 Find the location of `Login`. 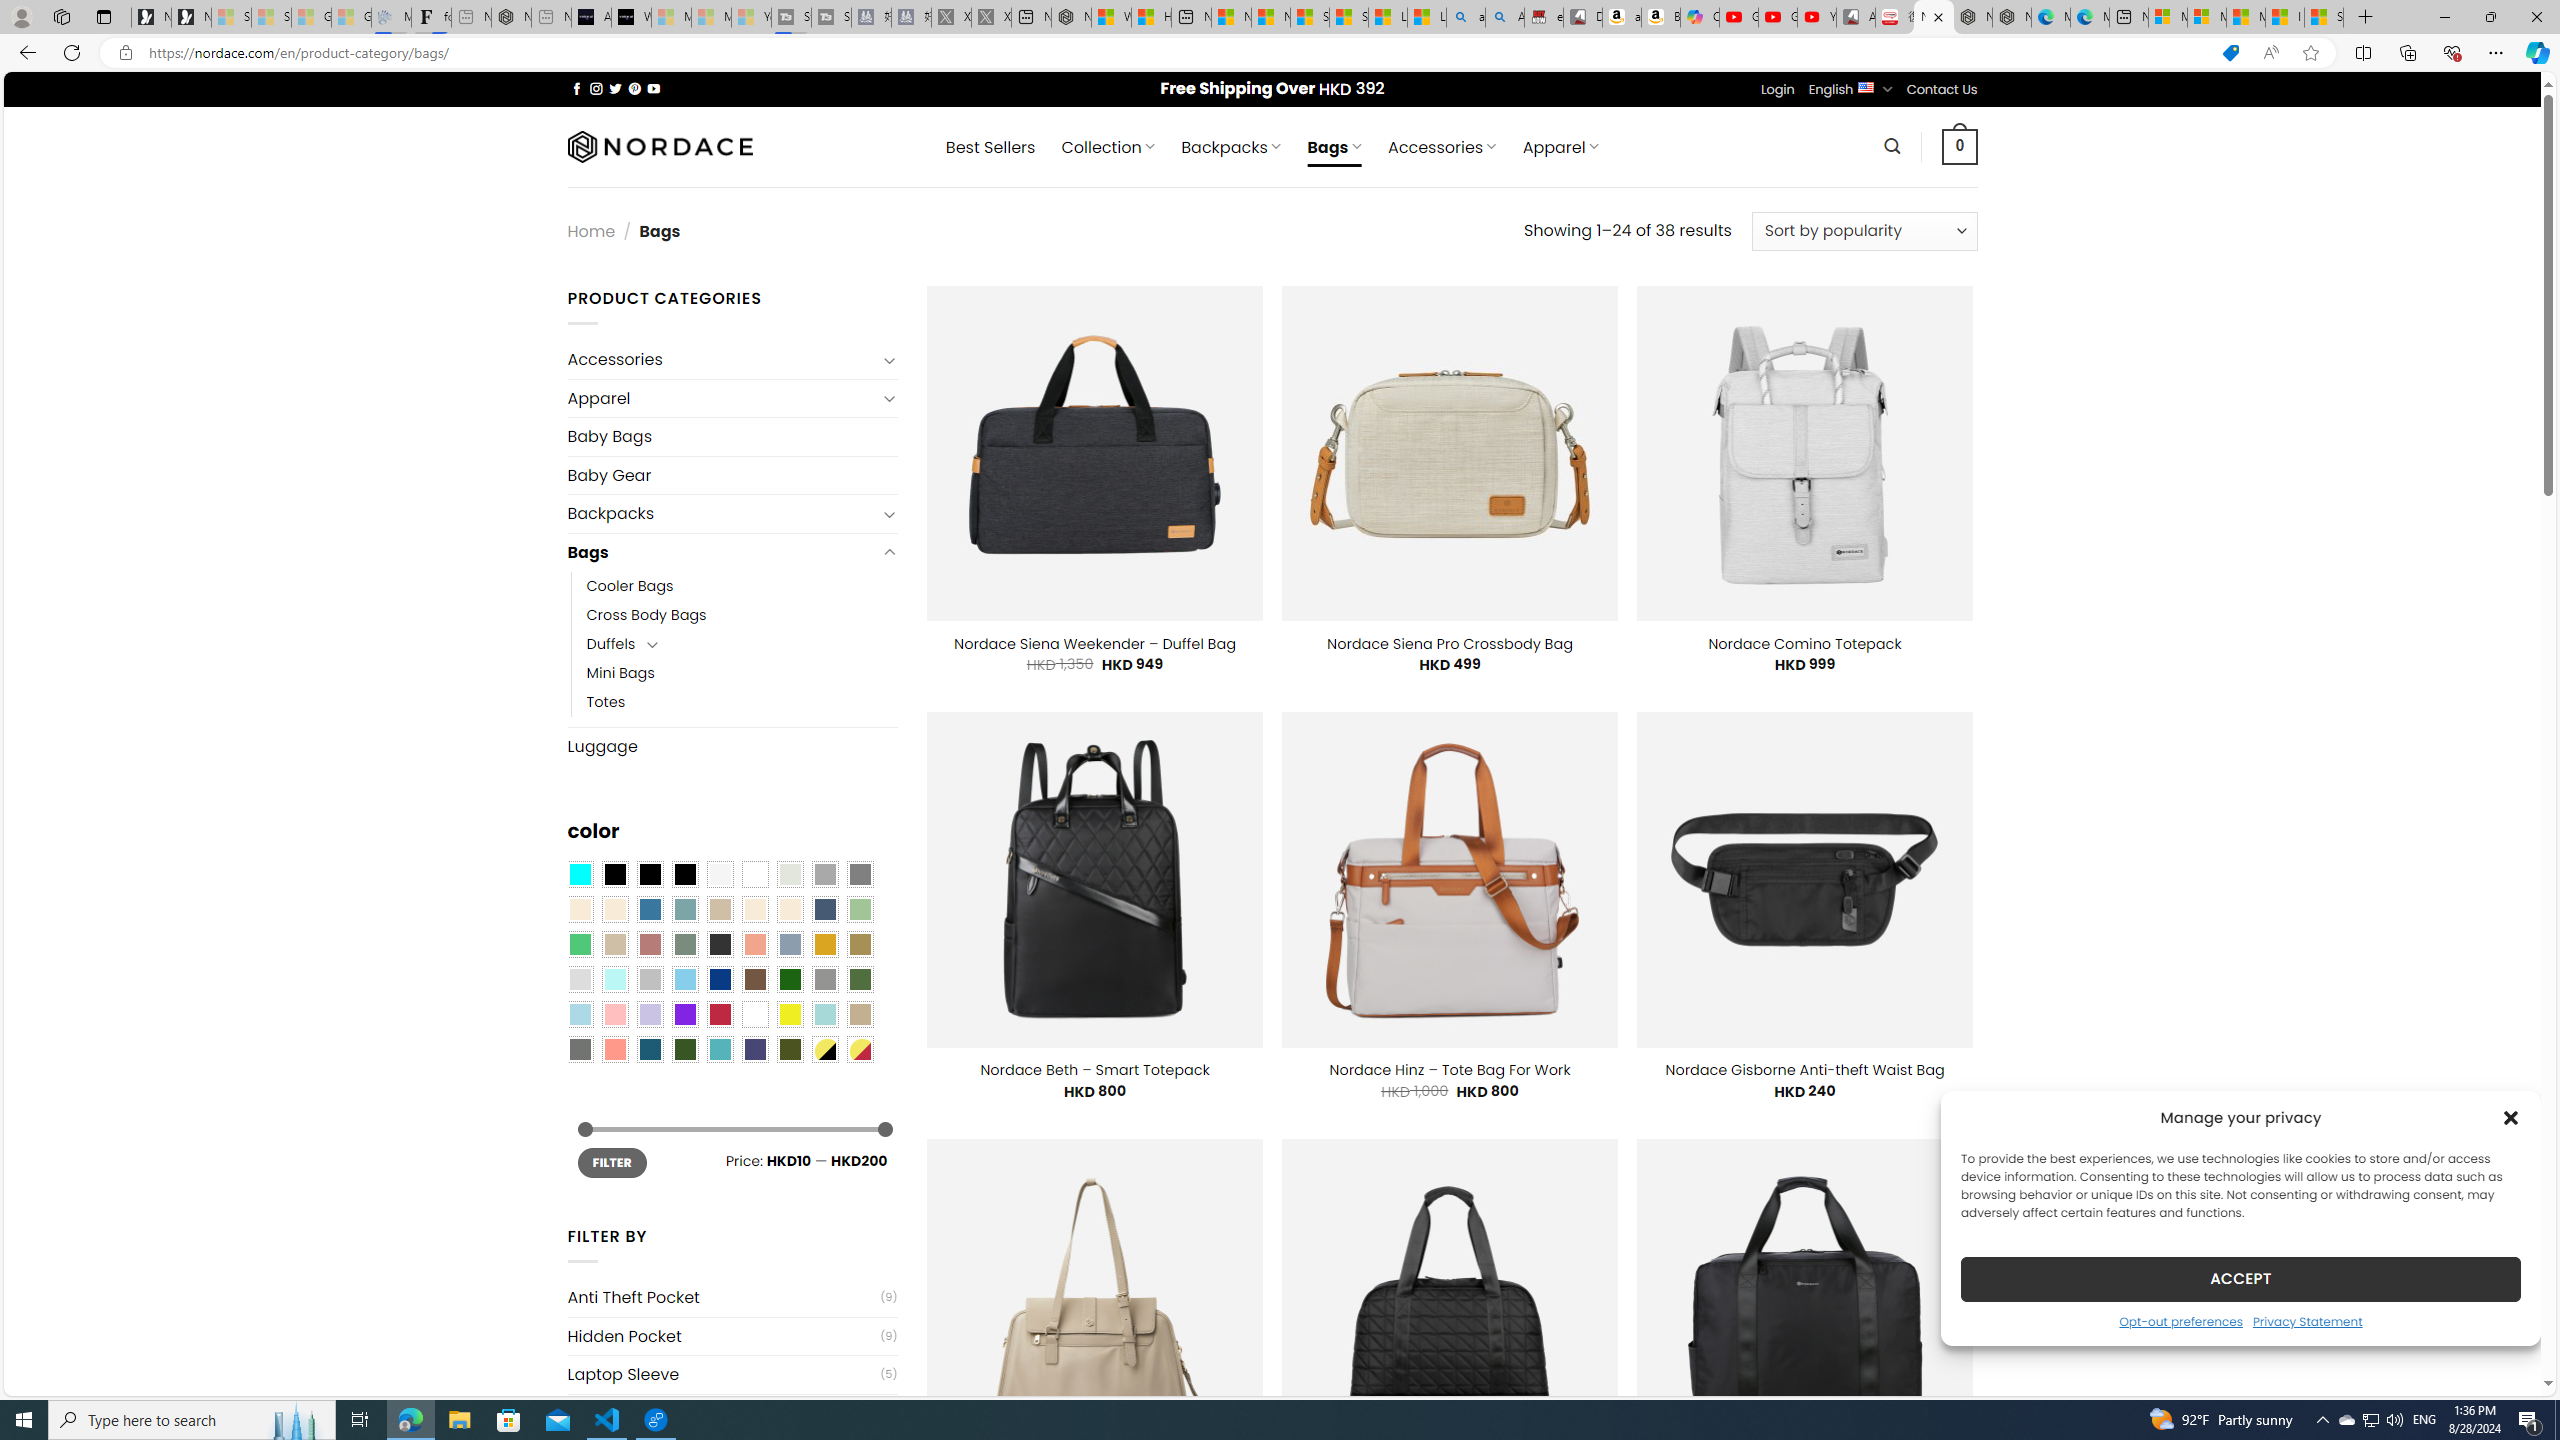

Login is located at coordinates (1778, 89).